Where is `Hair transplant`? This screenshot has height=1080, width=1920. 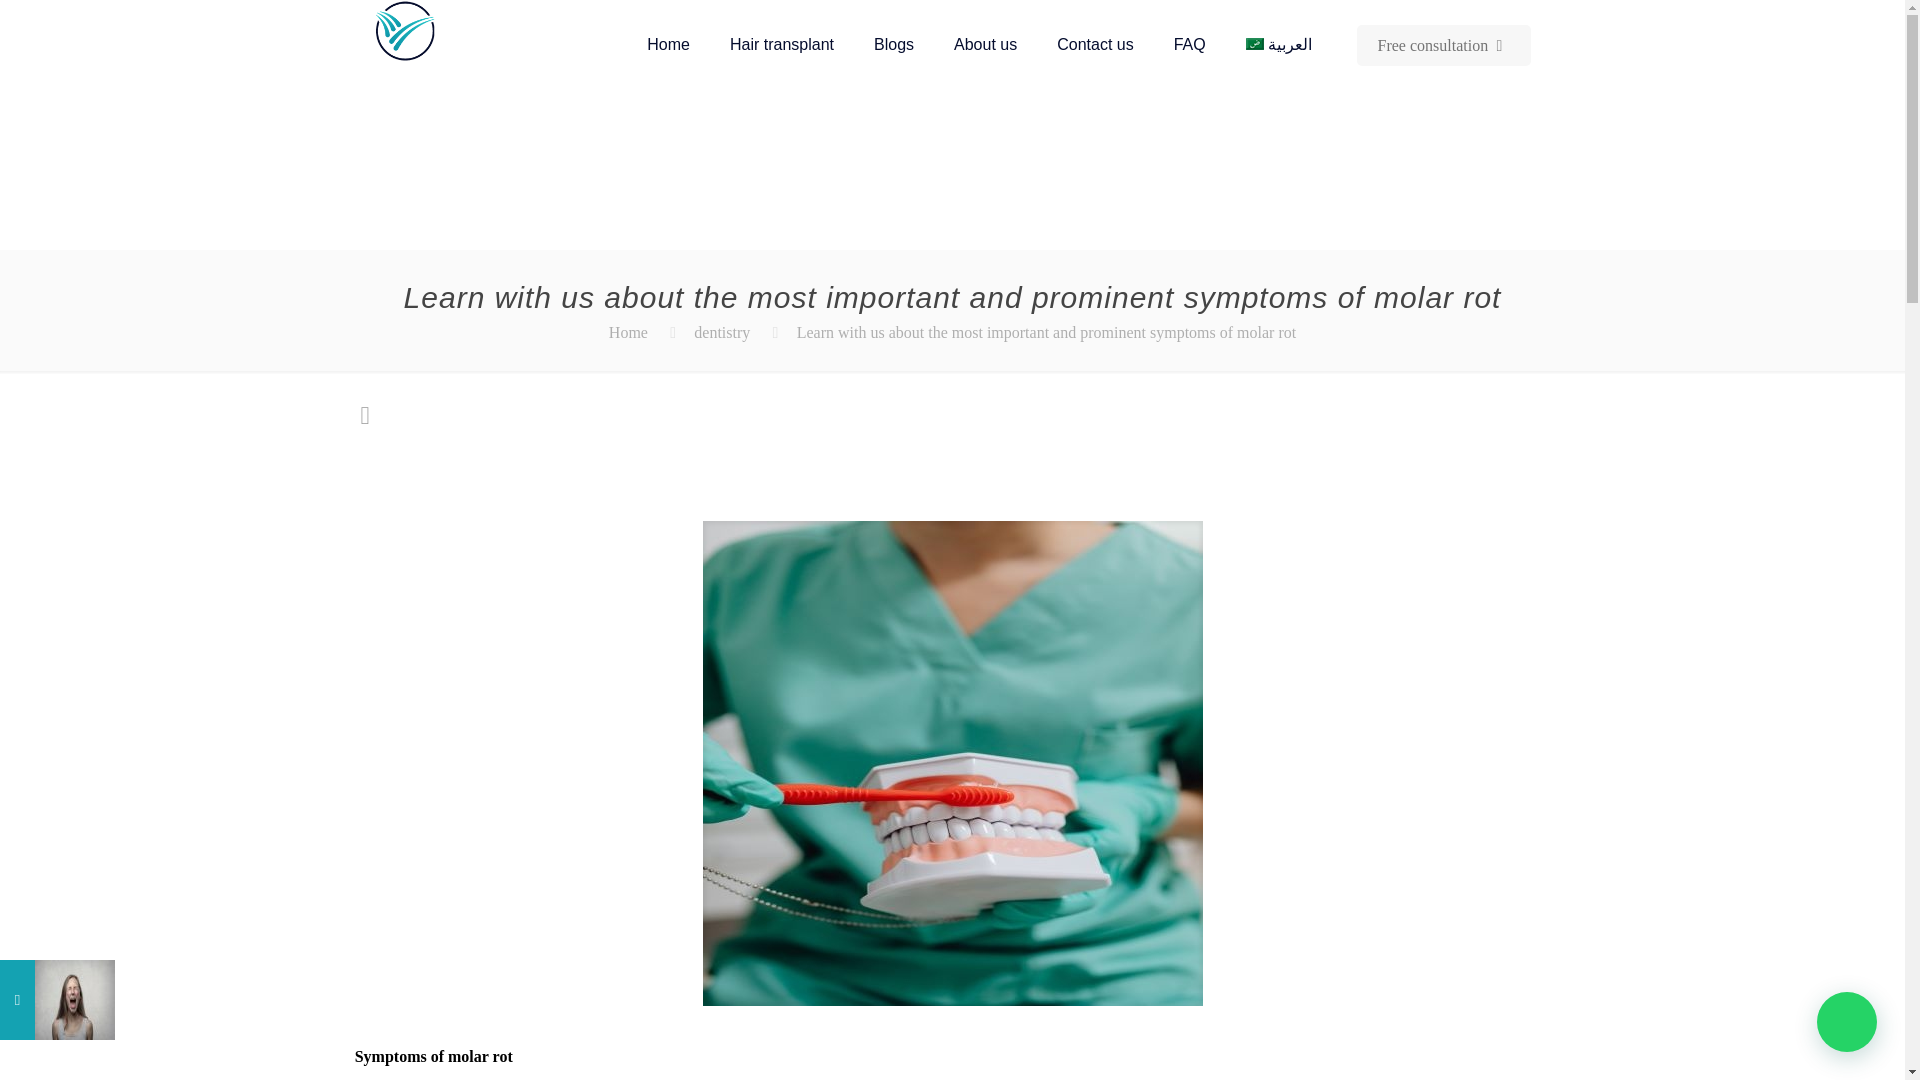
Hair transplant is located at coordinates (782, 44).